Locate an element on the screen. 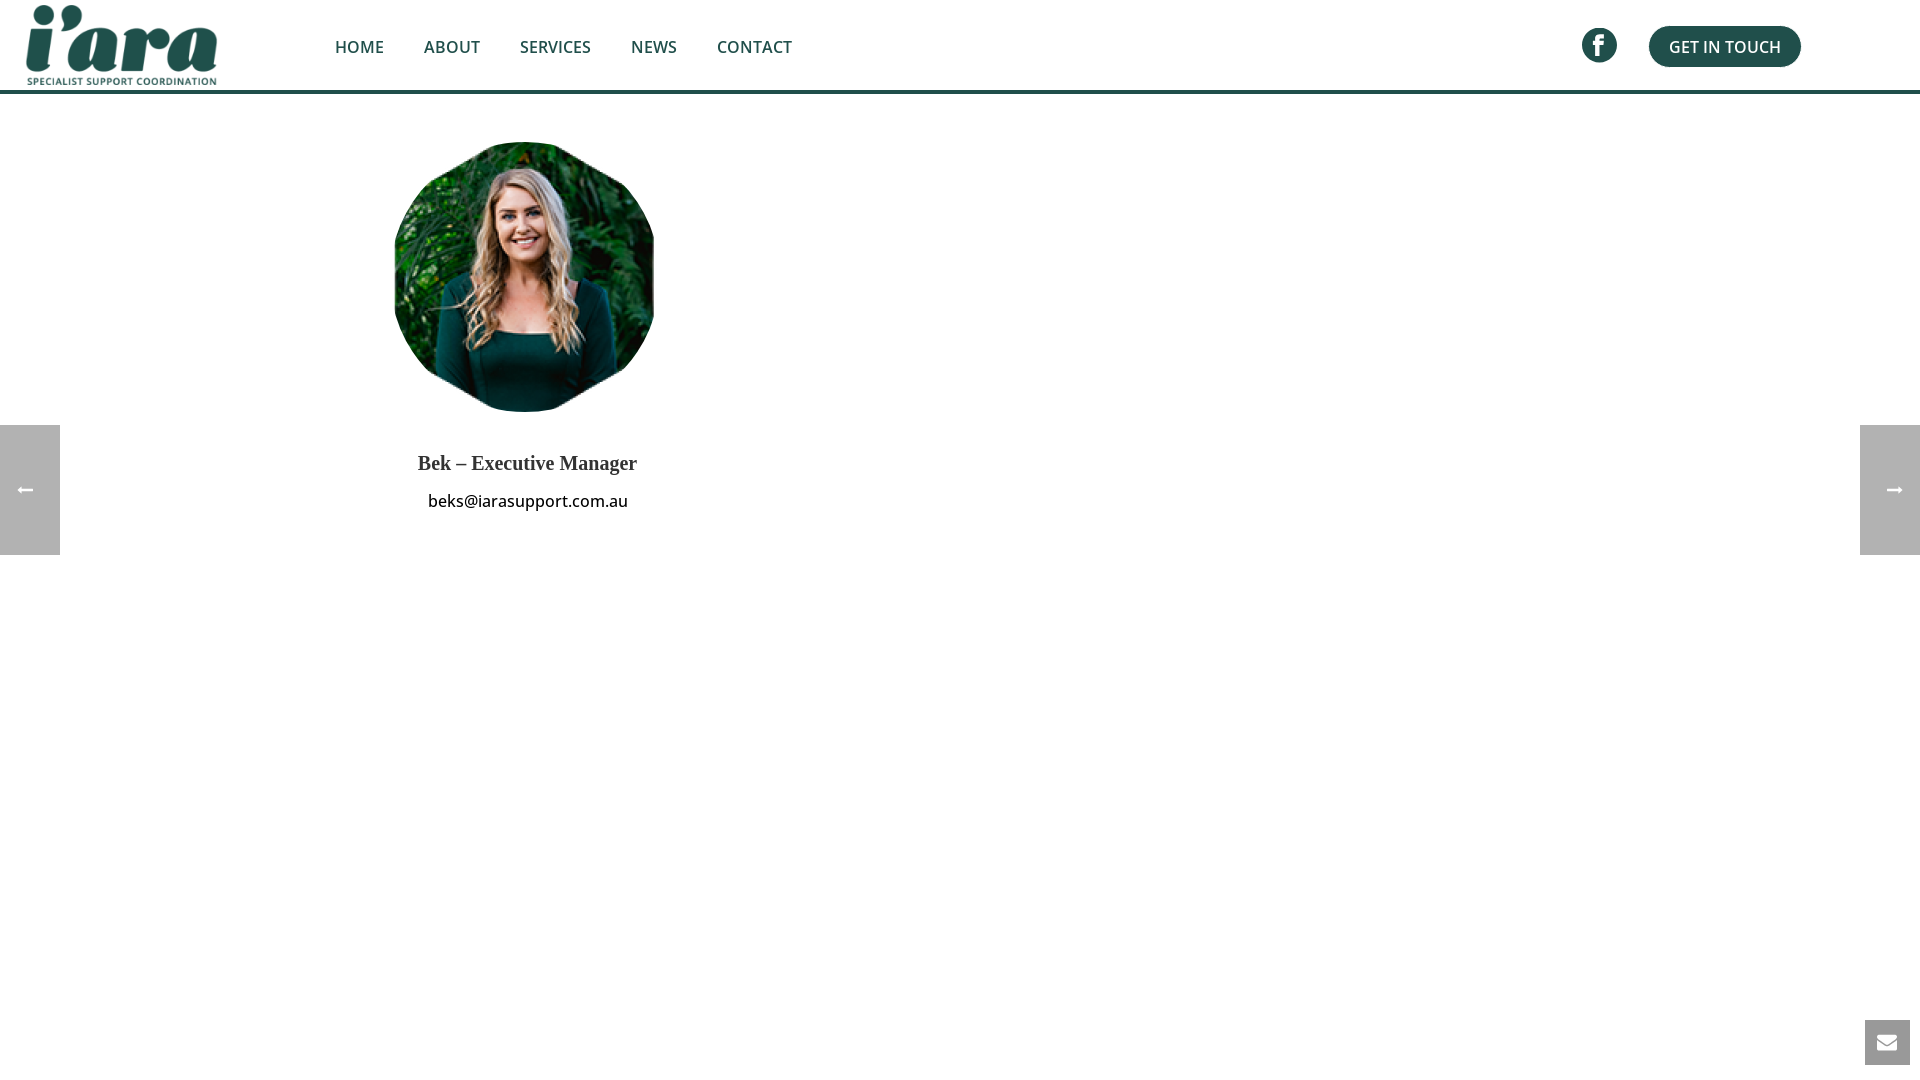 This screenshot has width=1920, height=1080. SERVICES is located at coordinates (556, 46).